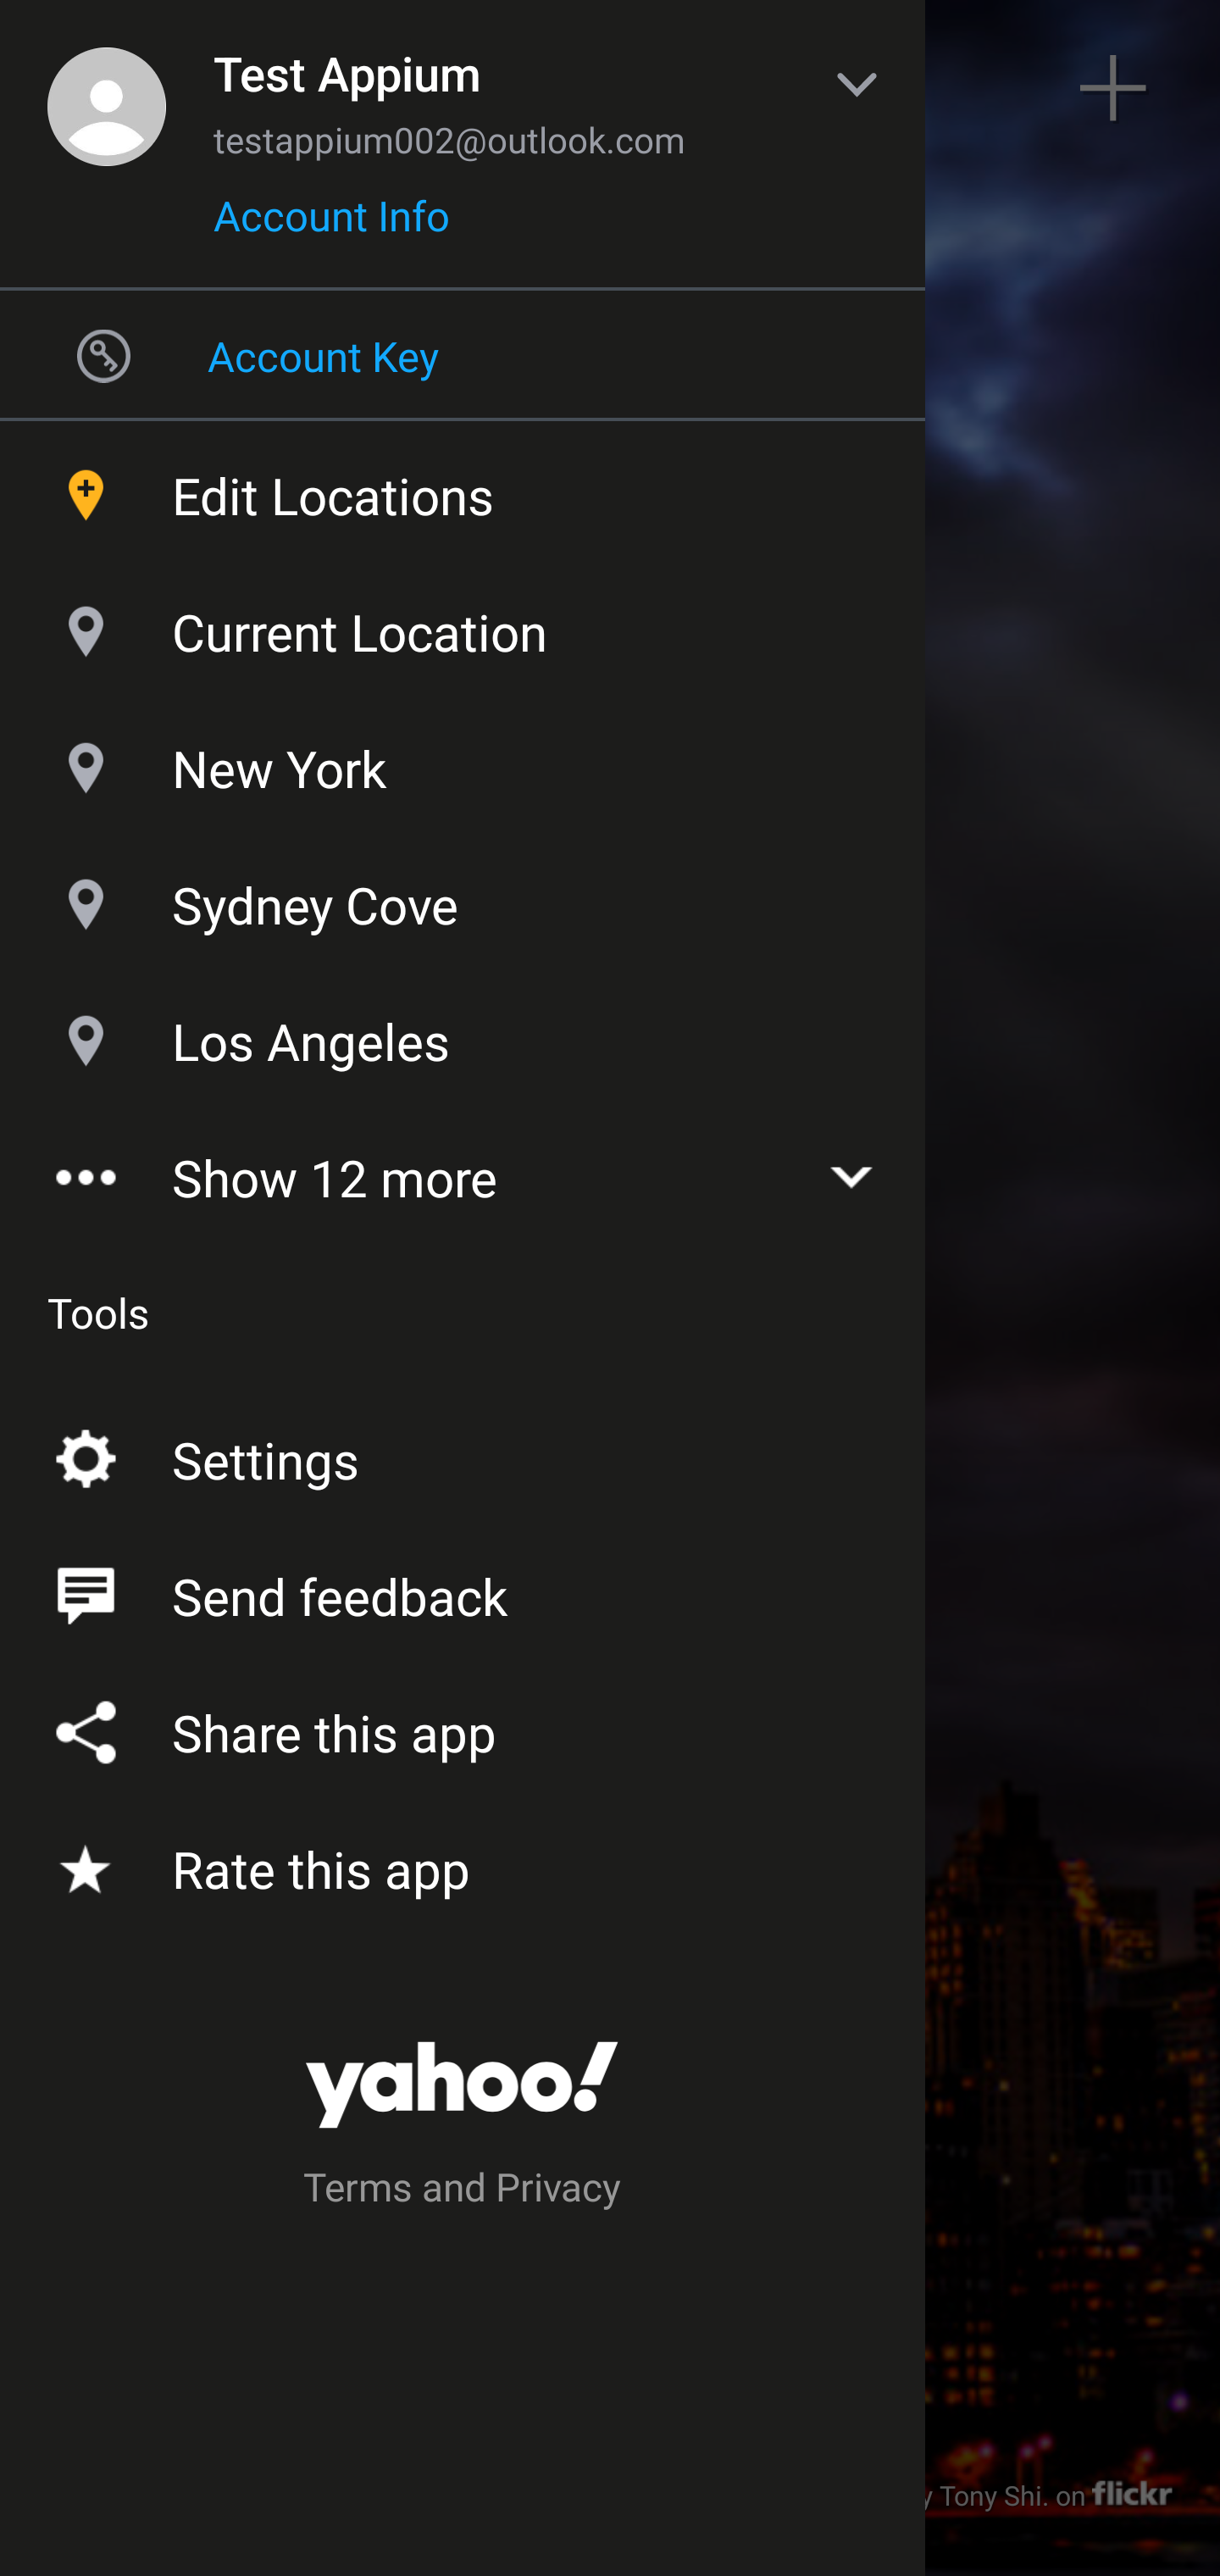 This screenshot has height=2576, width=1220. I want to click on Account Info, so click(331, 226).